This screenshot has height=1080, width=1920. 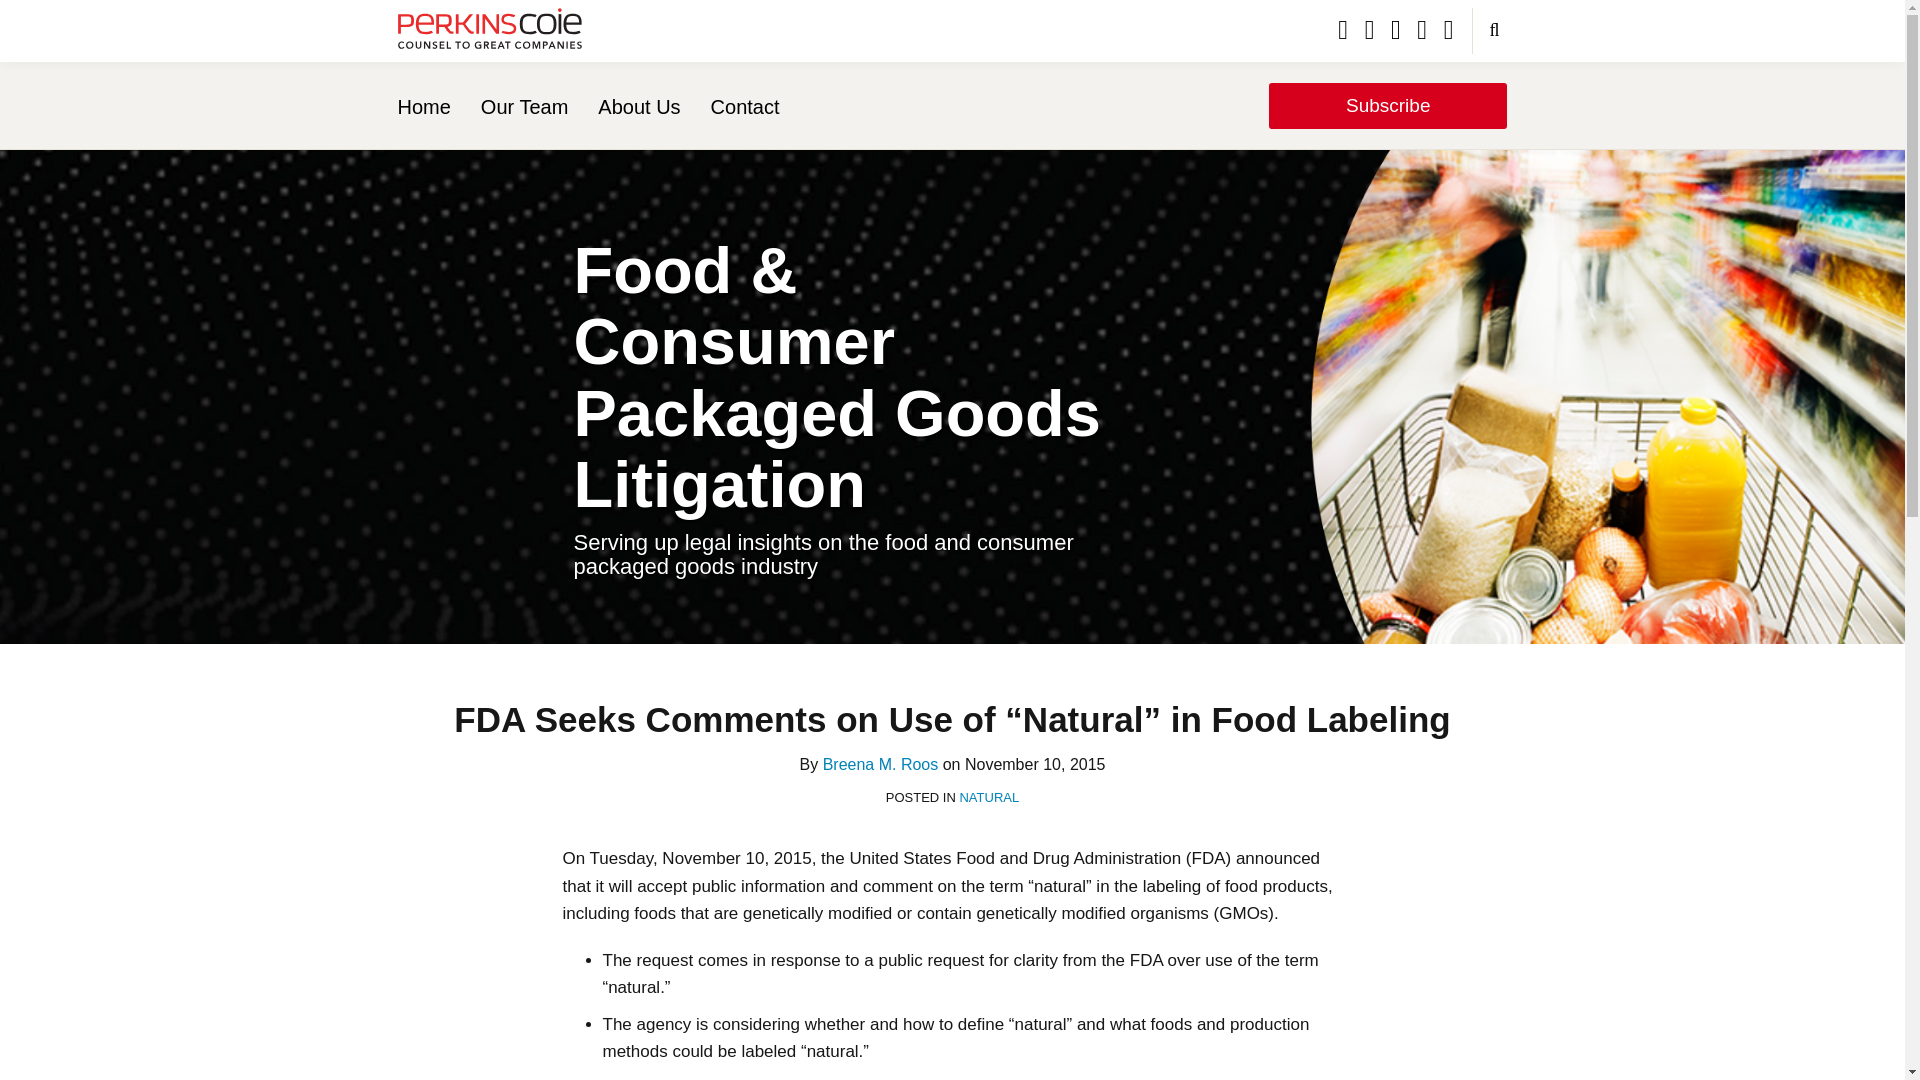 What do you see at coordinates (424, 106) in the screenshot?
I see `Home` at bounding box center [424, 106].